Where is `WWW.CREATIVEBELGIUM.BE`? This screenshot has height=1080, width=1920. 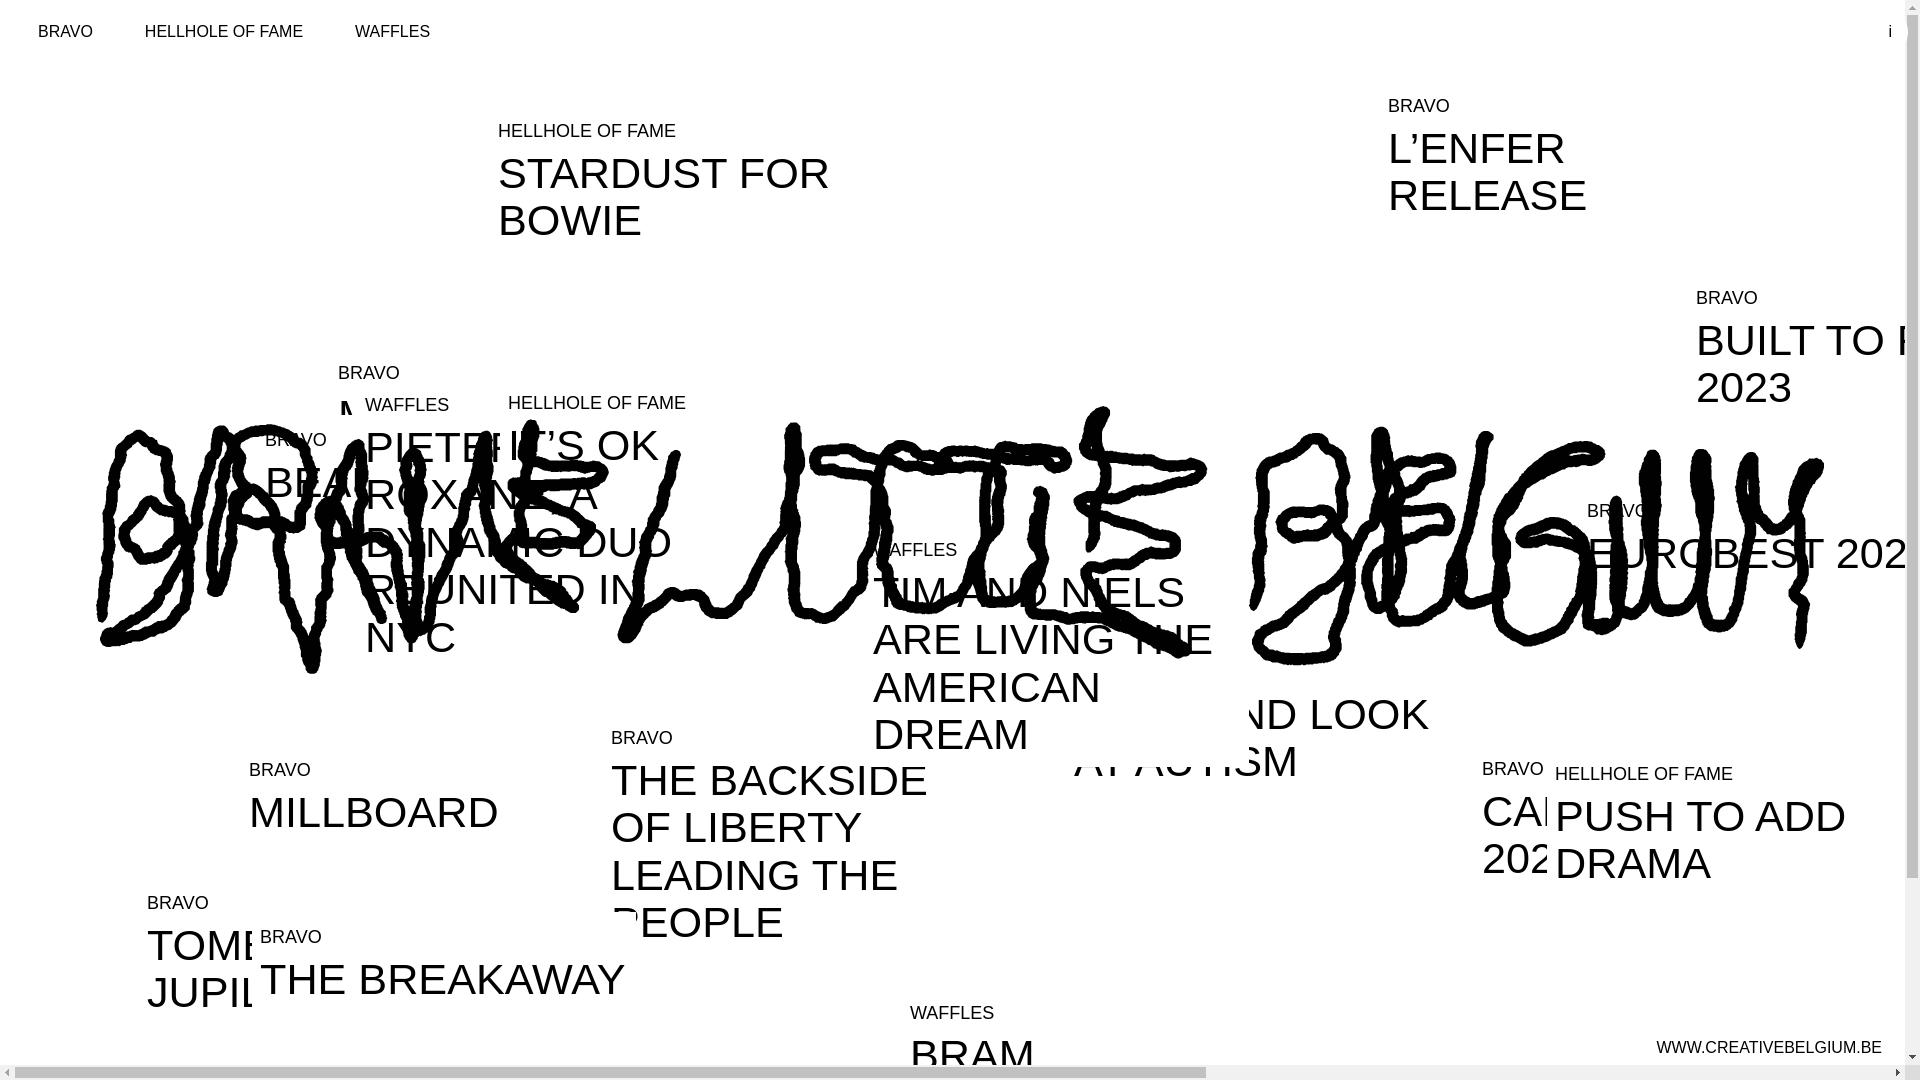
WWW.CREATIVEBELGIUM.BE is located at coordinates (1769, 1048).